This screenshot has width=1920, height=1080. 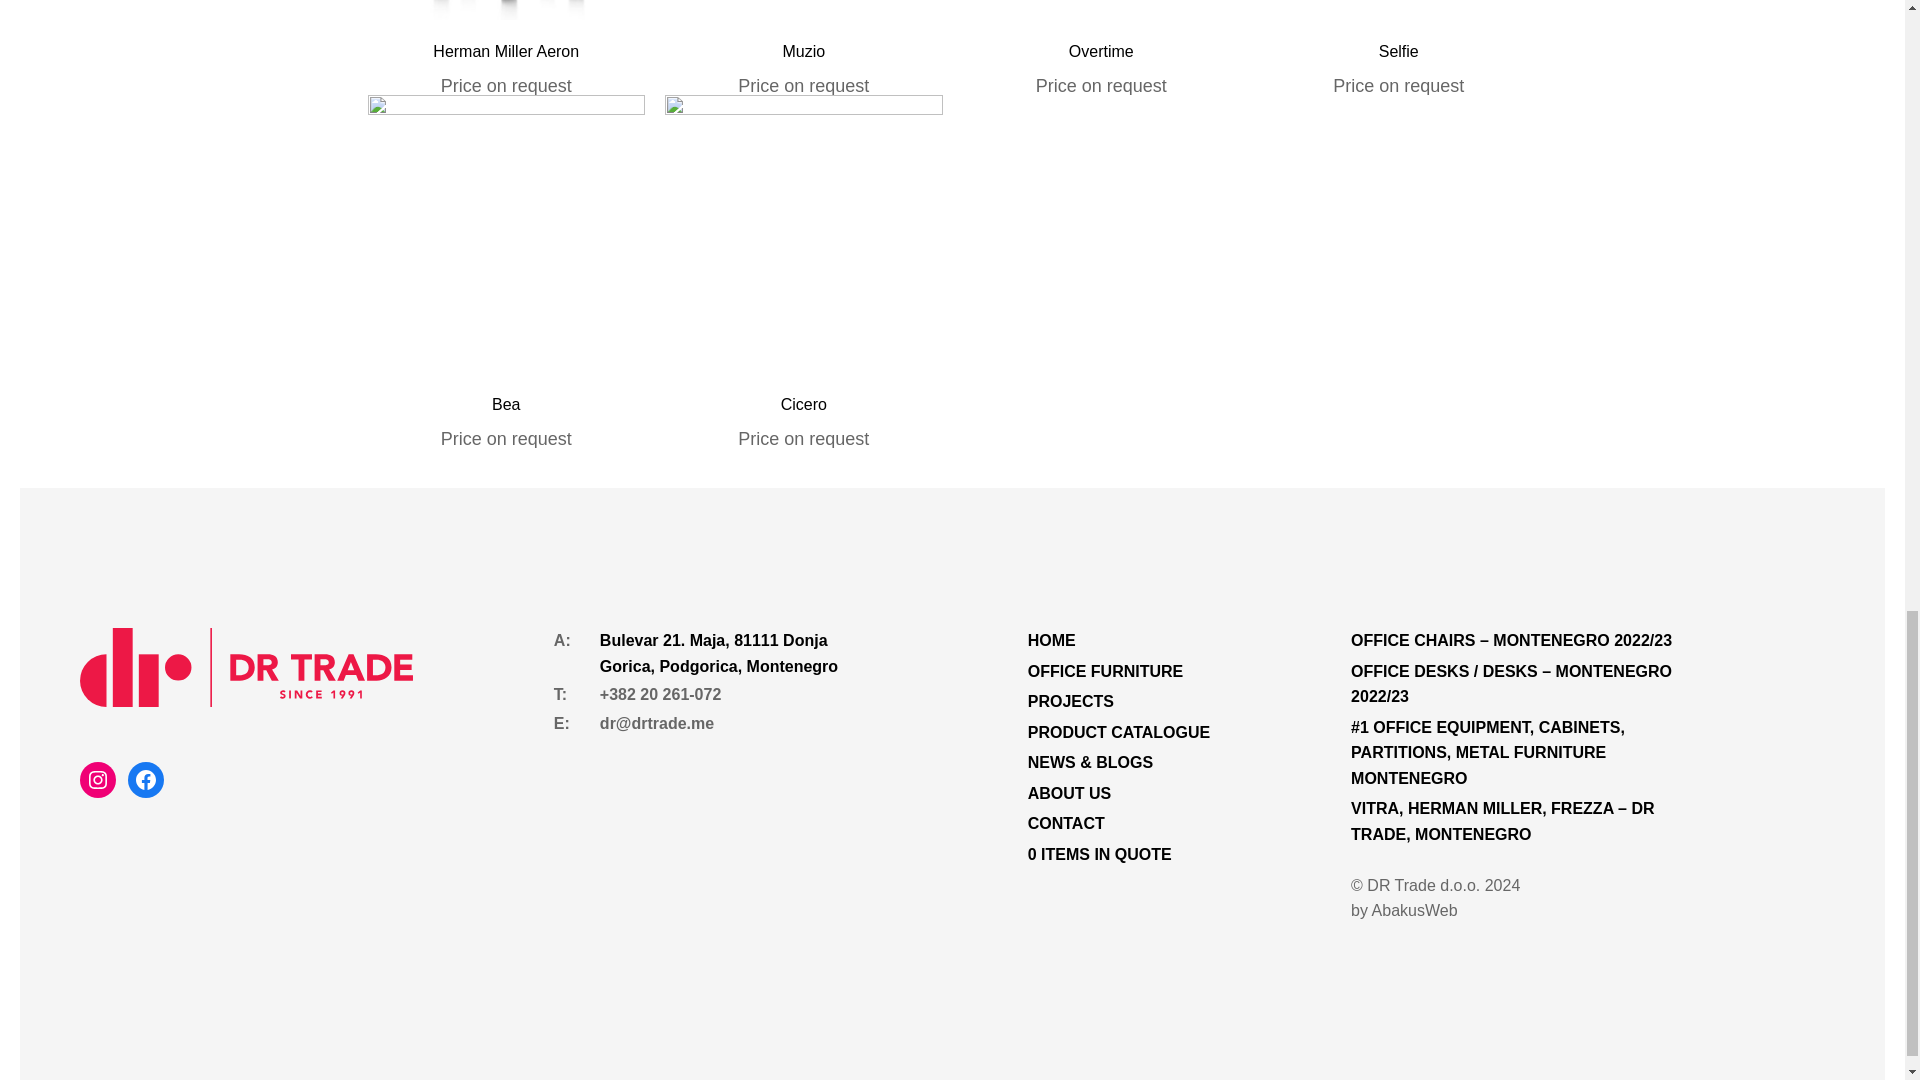 I want to click on Cicero, so click(x=804, y=404).